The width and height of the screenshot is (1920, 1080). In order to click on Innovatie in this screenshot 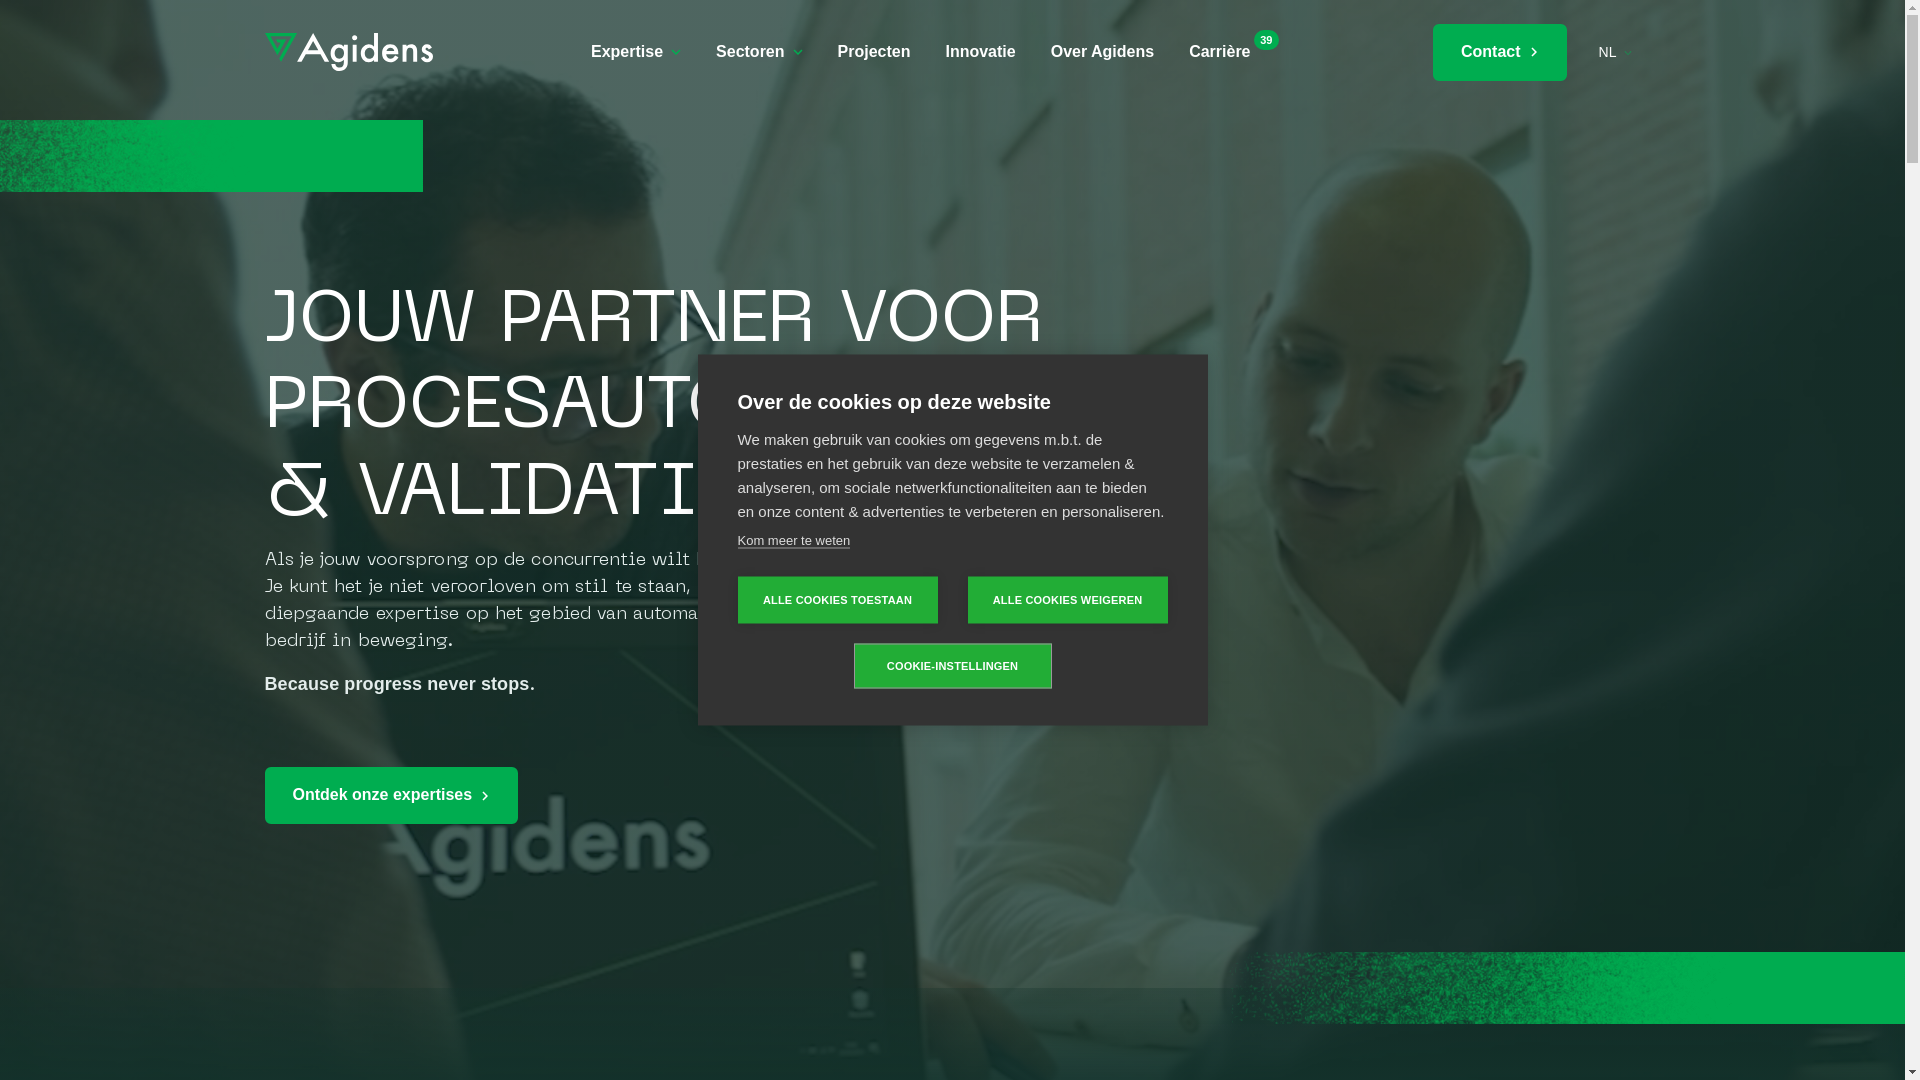, I will do `click(980, 52)`.